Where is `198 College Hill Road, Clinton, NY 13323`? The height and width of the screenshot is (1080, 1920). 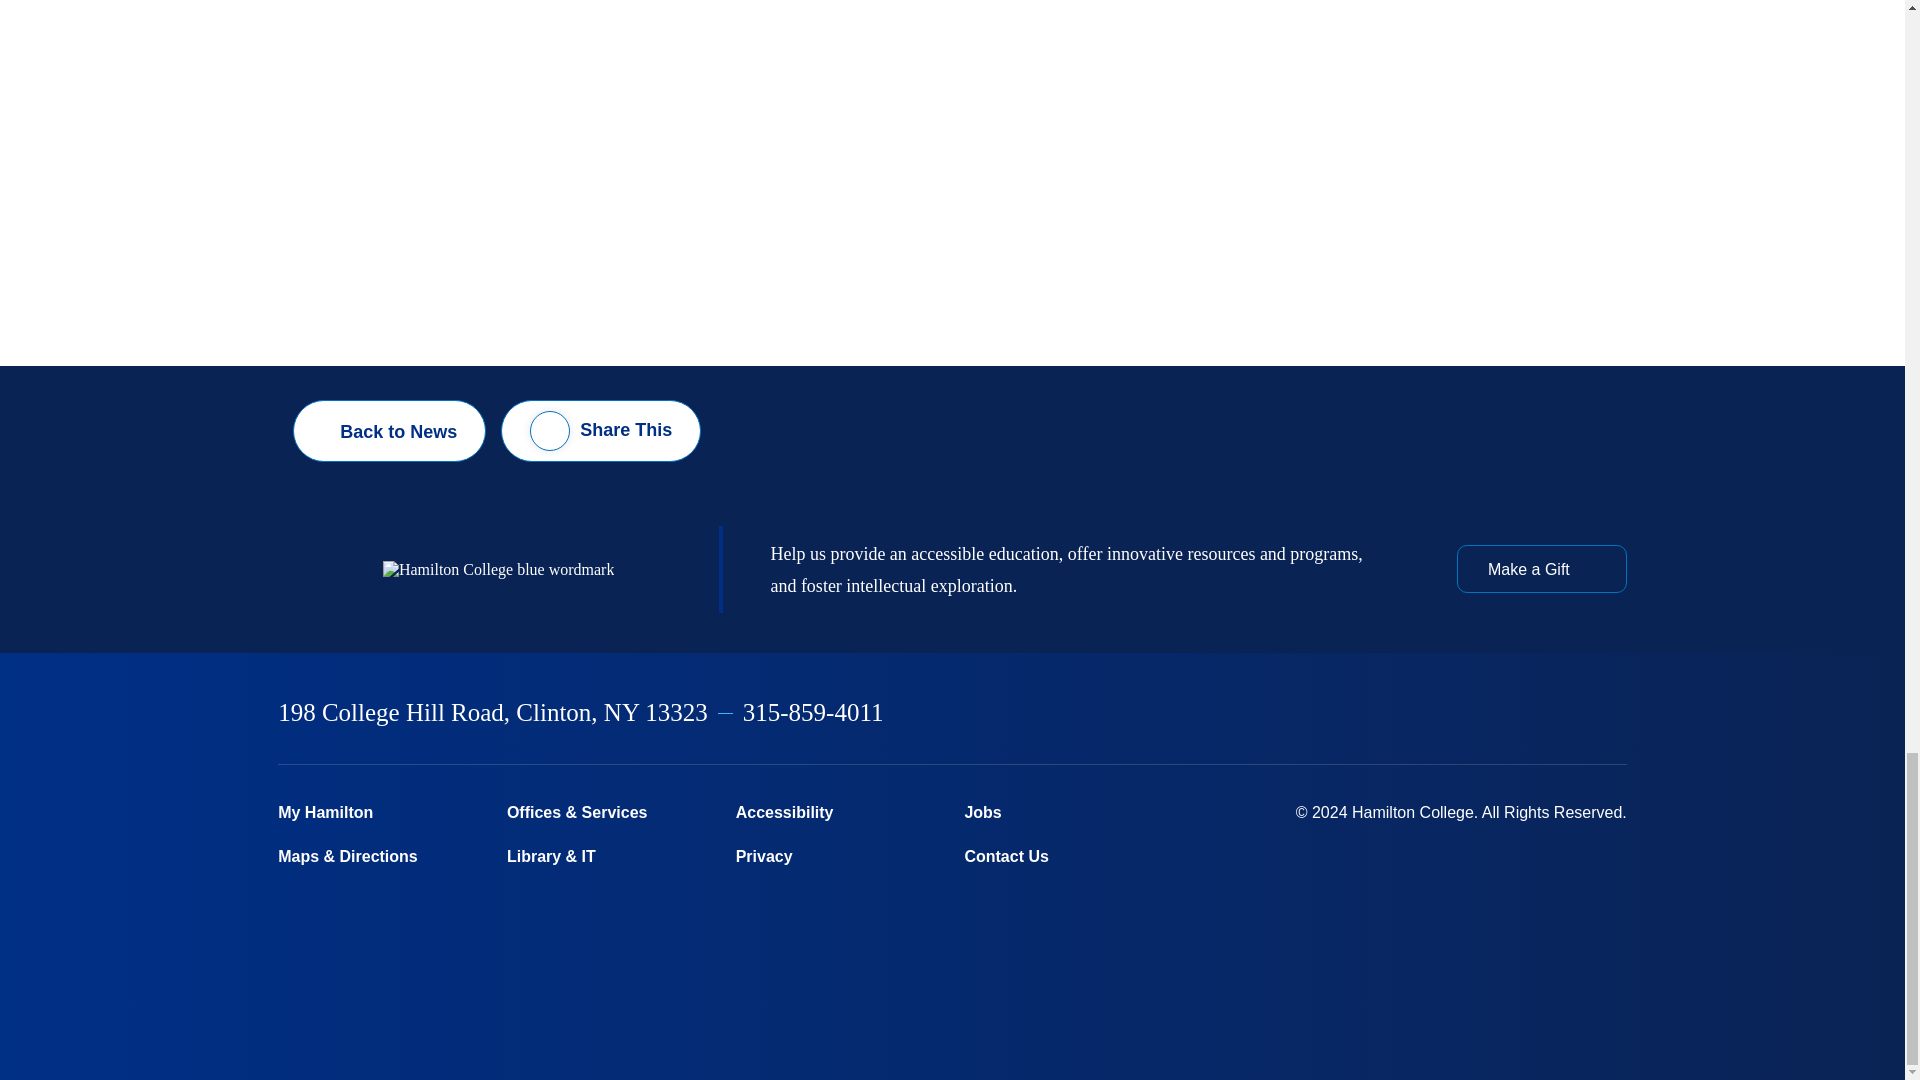 198 College Hill Road, Clinton, NY 13323 is located at coordinates (493, 712).